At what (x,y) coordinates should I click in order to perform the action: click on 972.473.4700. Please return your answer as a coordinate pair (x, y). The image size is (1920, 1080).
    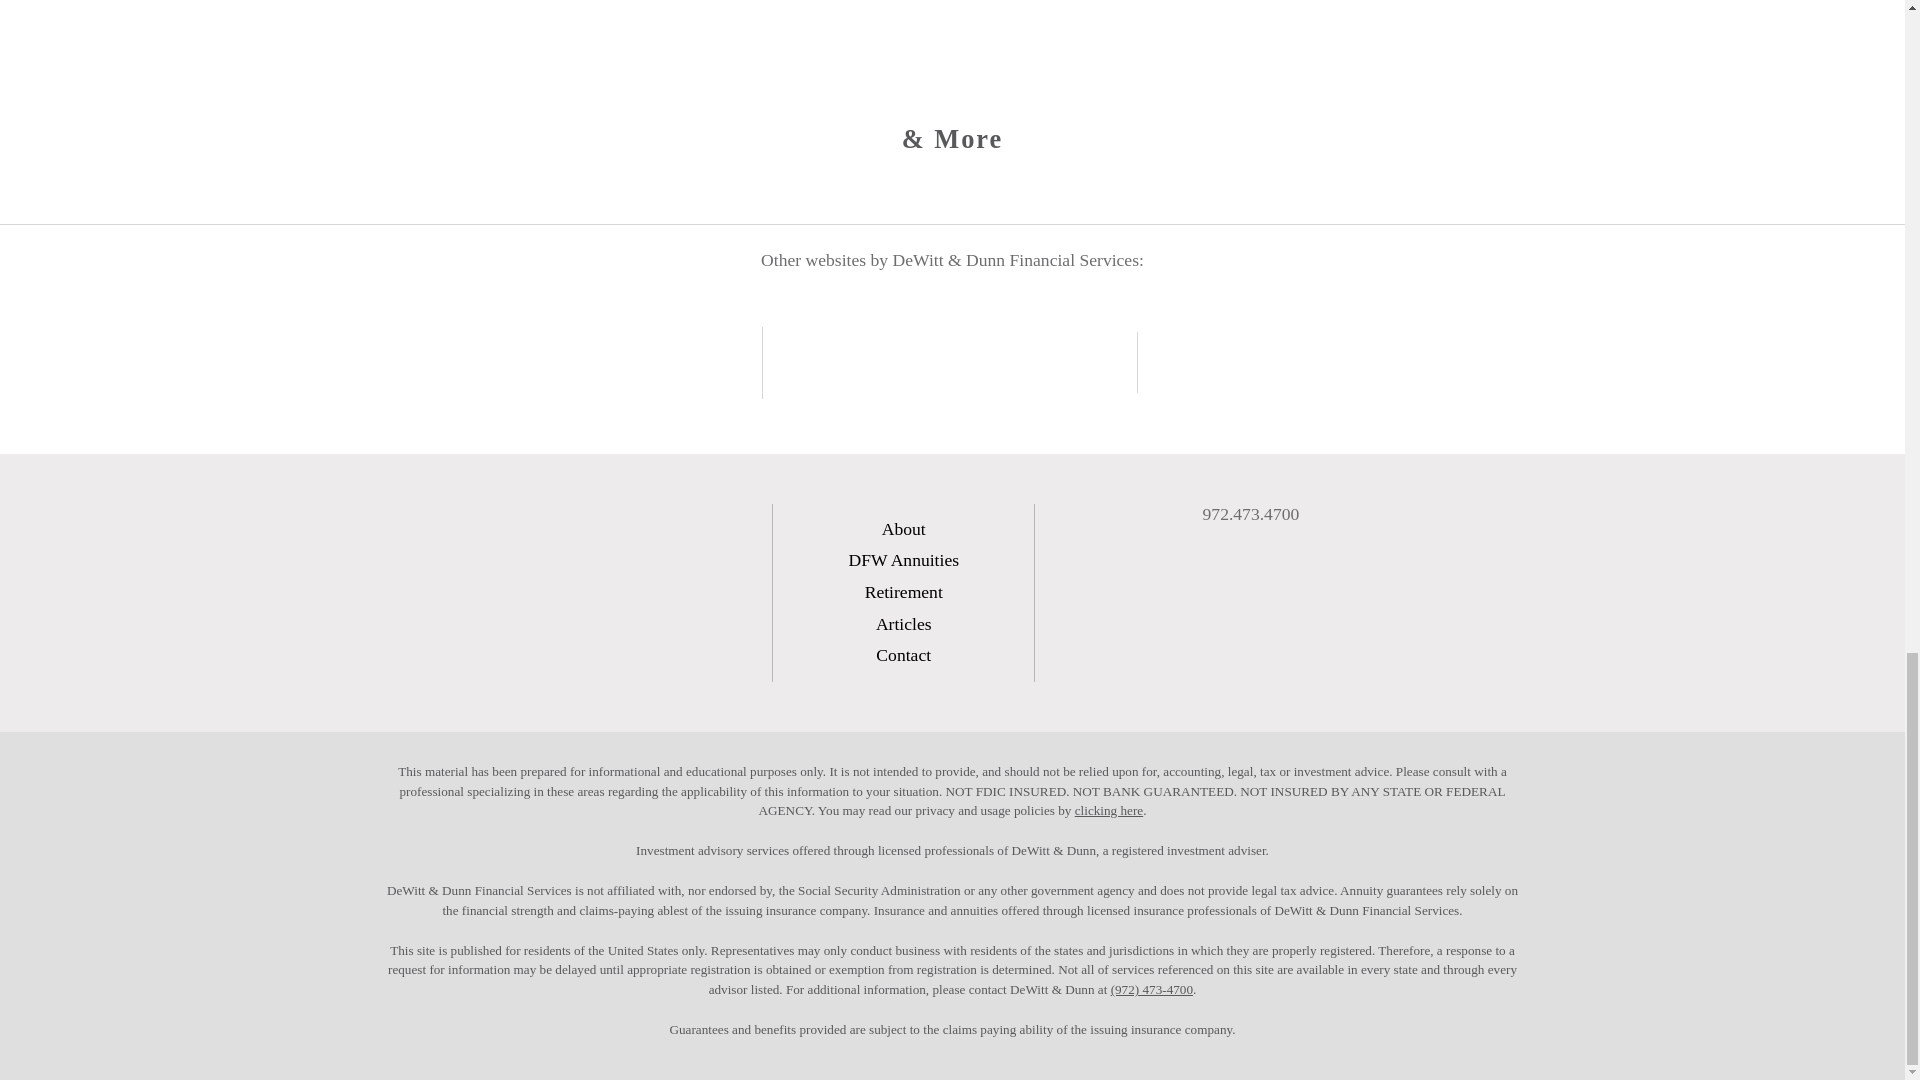
    Looking at the image, I should click on (1242, 514).